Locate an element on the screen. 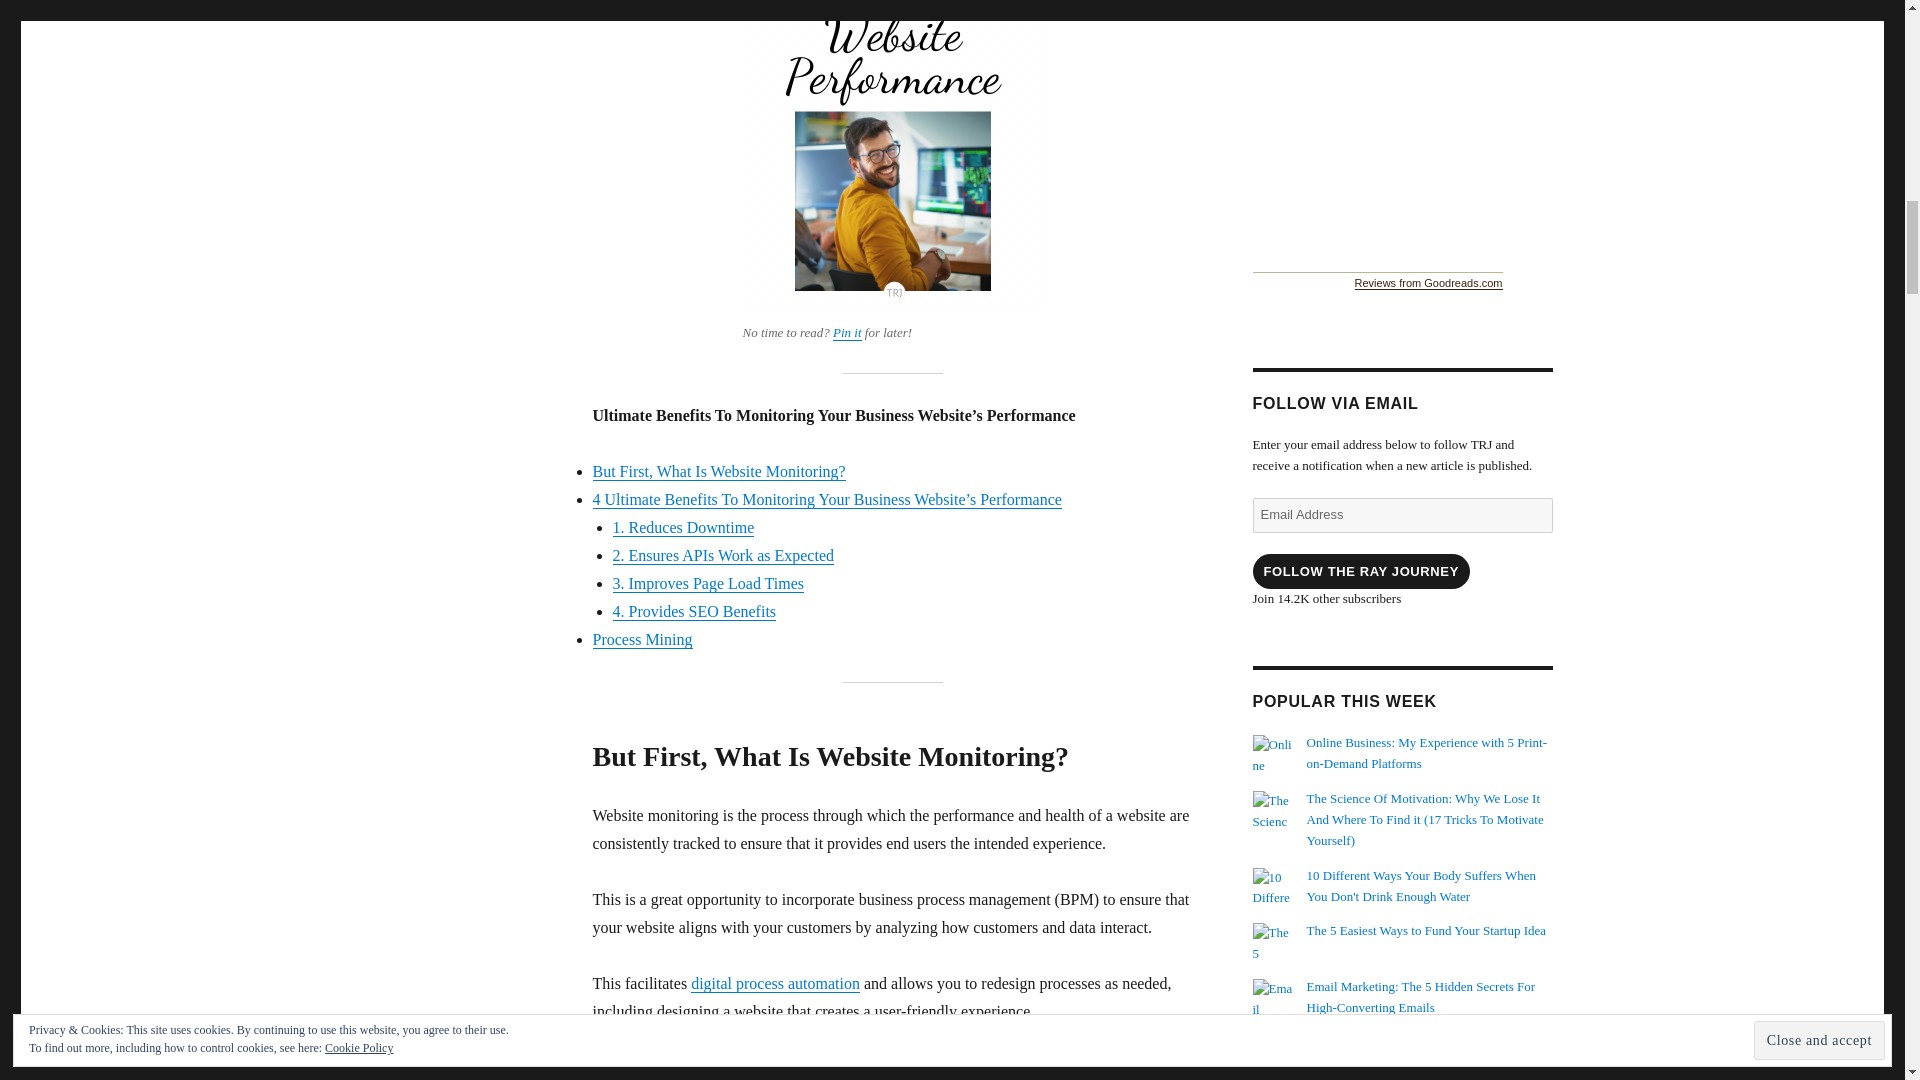 This screenshot has height=1080, width=1920. 4. Provides SEO Benefits is located at coordinates (694, 610).